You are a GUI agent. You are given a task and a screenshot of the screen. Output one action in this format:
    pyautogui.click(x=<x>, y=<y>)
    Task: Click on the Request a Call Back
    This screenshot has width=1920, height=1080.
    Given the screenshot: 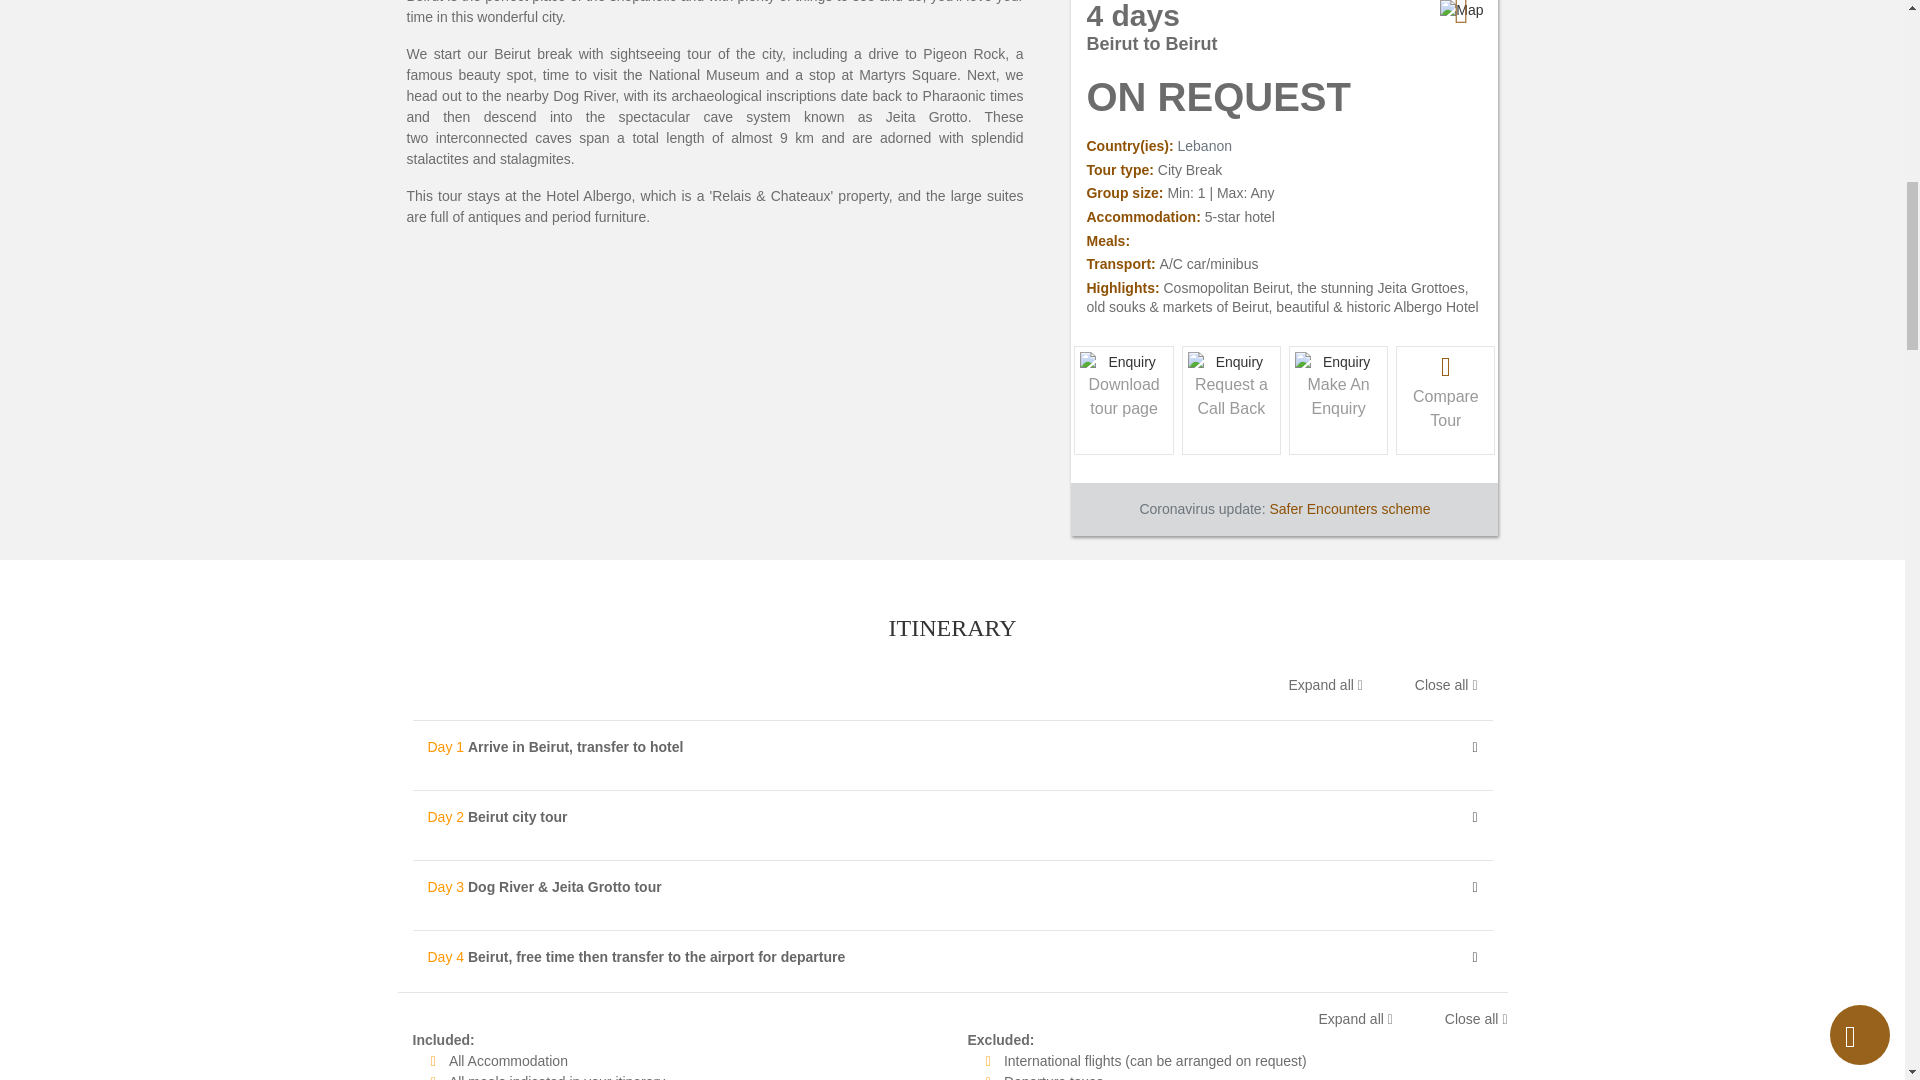 What is the action you would take?
    pyautogui.click(x=1338, y=396)
    